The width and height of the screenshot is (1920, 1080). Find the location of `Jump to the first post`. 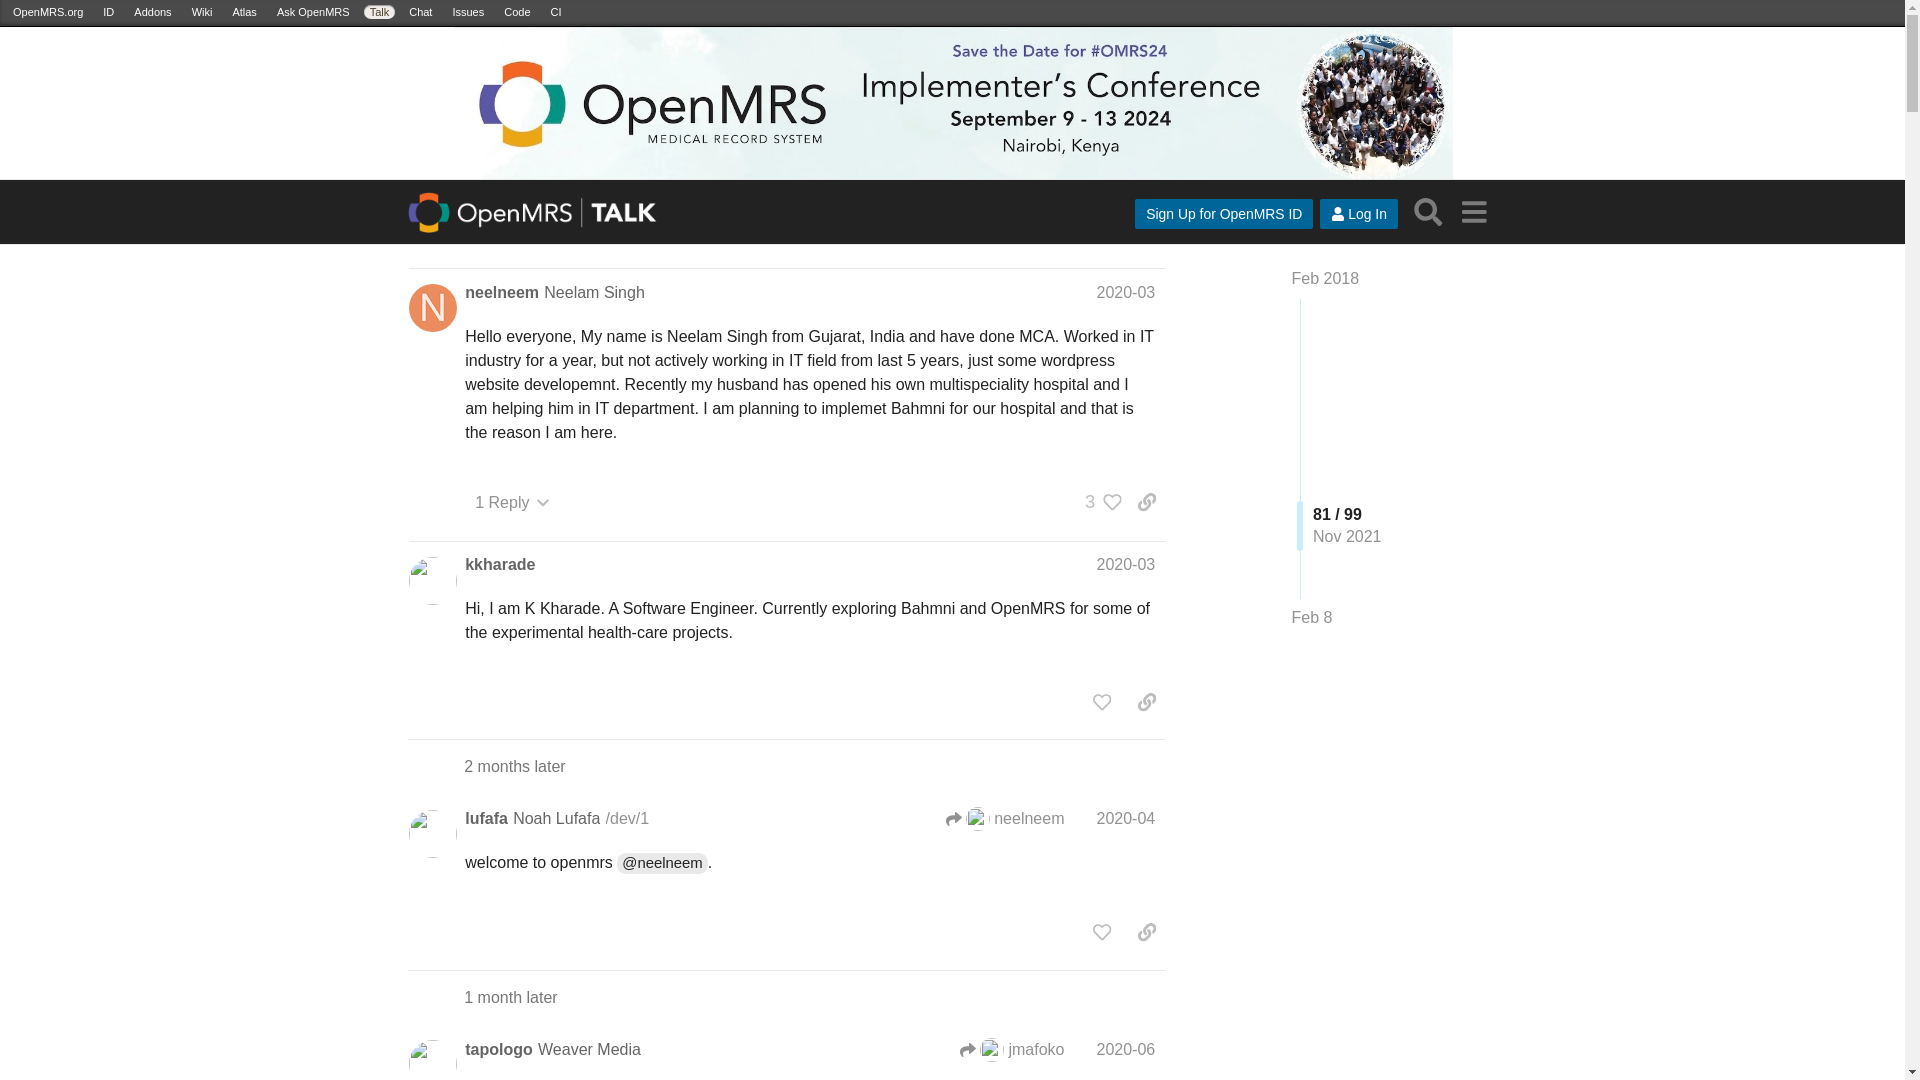

Jump to the first post is located at coordinates (1326, 278).